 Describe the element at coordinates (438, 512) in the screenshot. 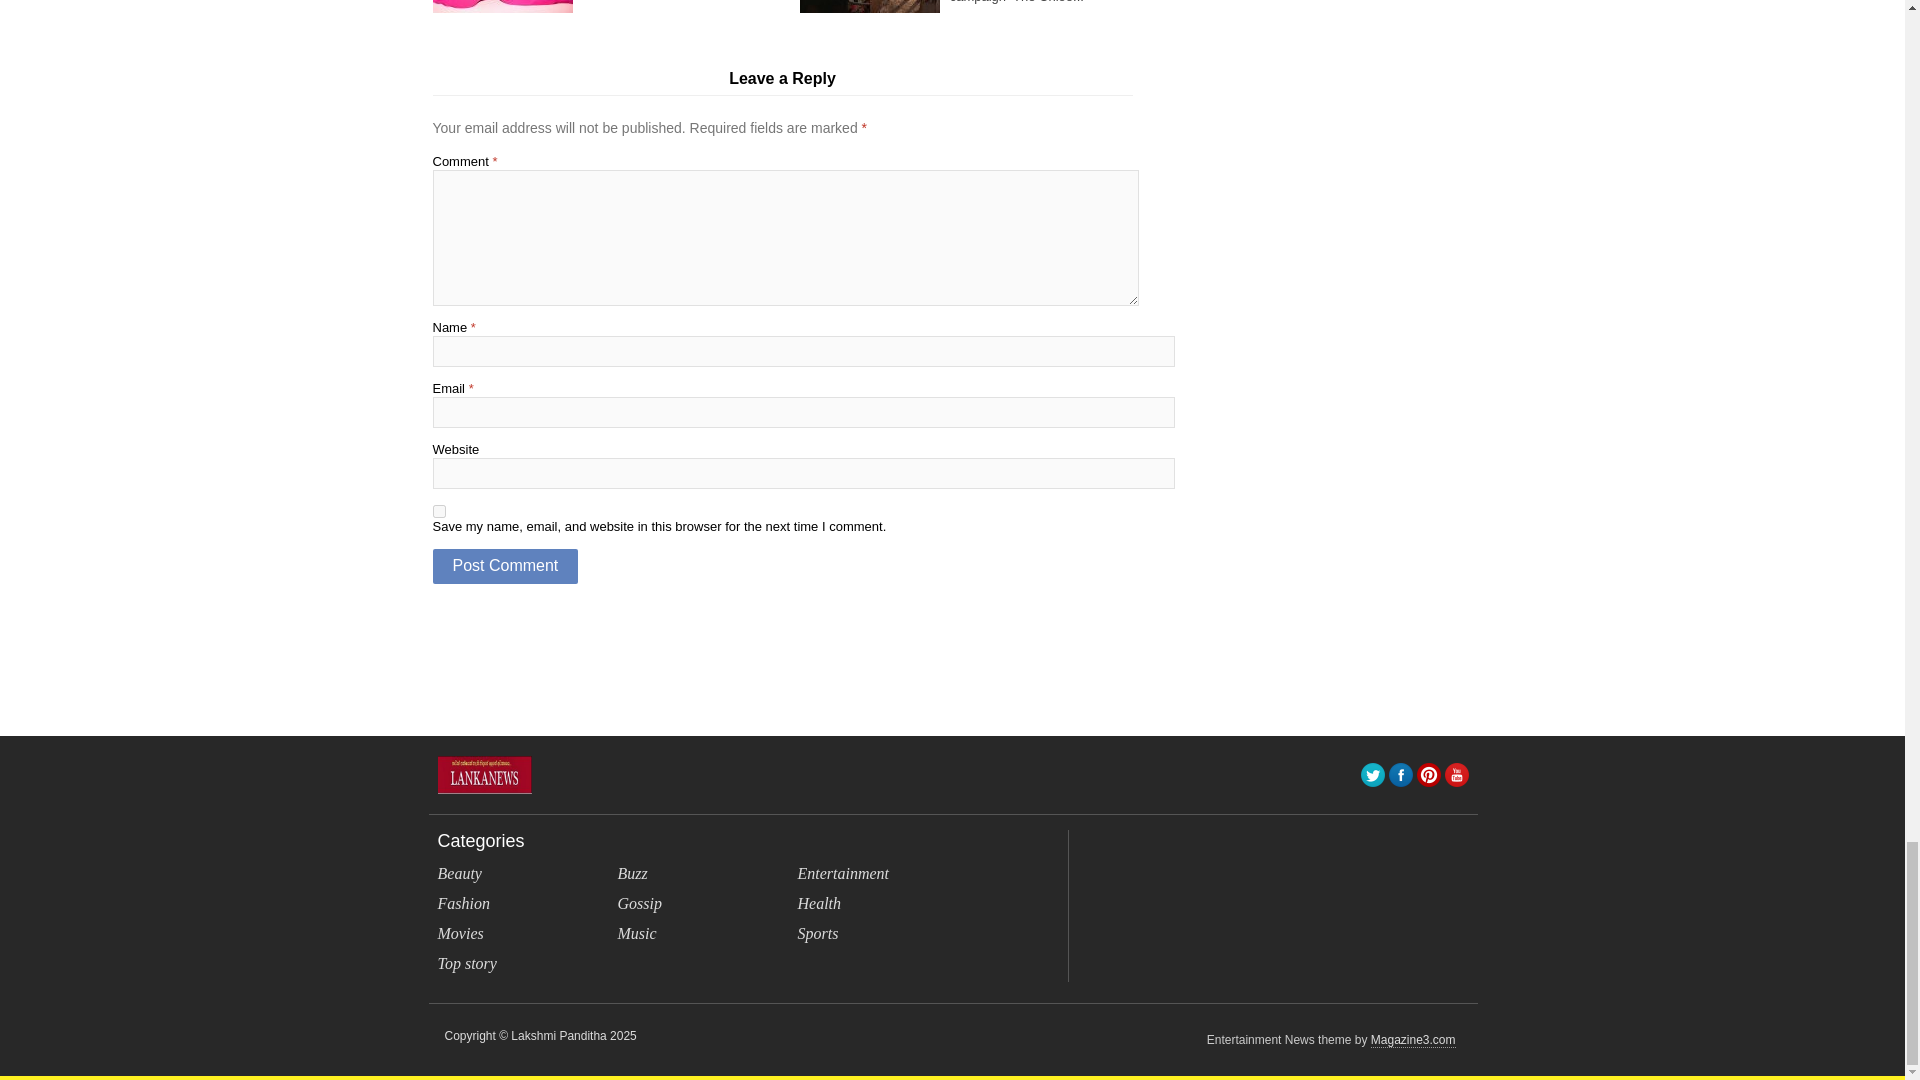

I see `yes` at that location.